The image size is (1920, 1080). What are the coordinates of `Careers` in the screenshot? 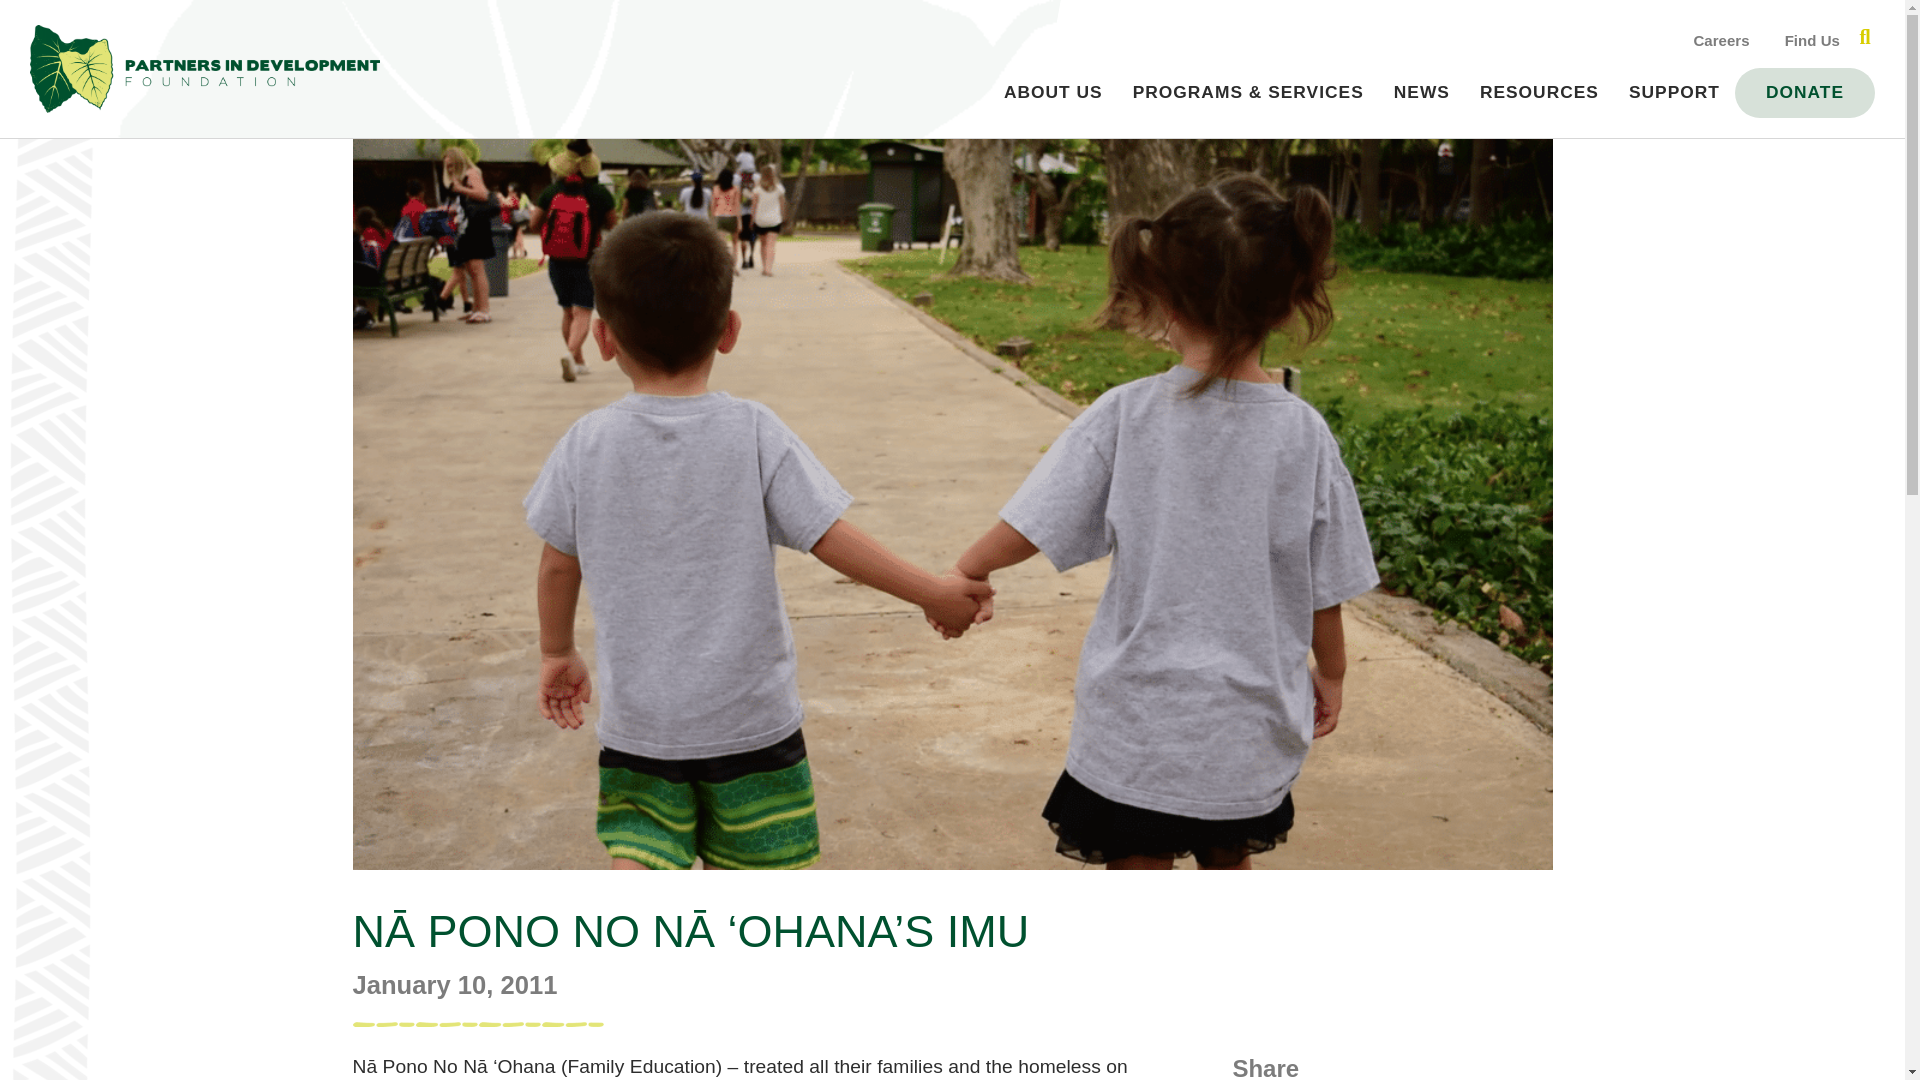 It's located at (1718, 40).